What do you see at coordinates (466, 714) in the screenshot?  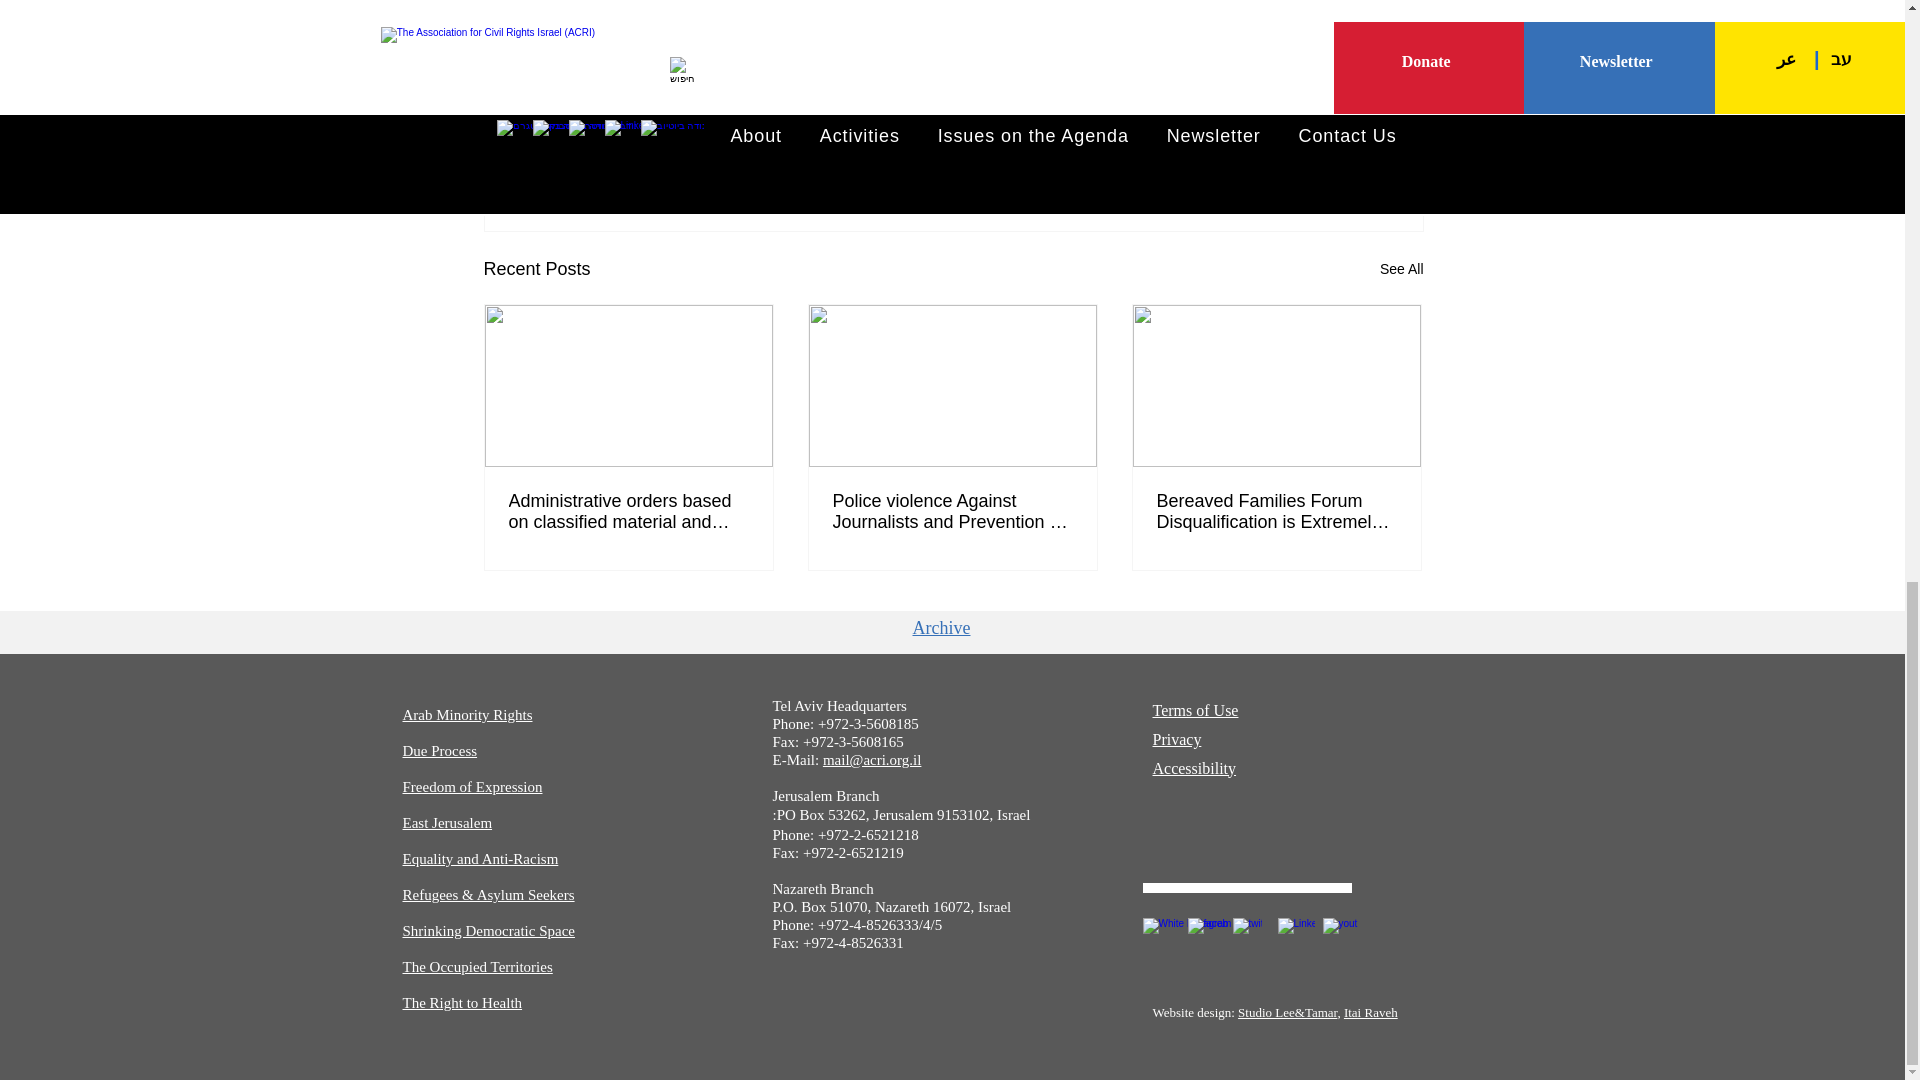 I see `Arab Minority Rights` at bounding box center [466, 714].